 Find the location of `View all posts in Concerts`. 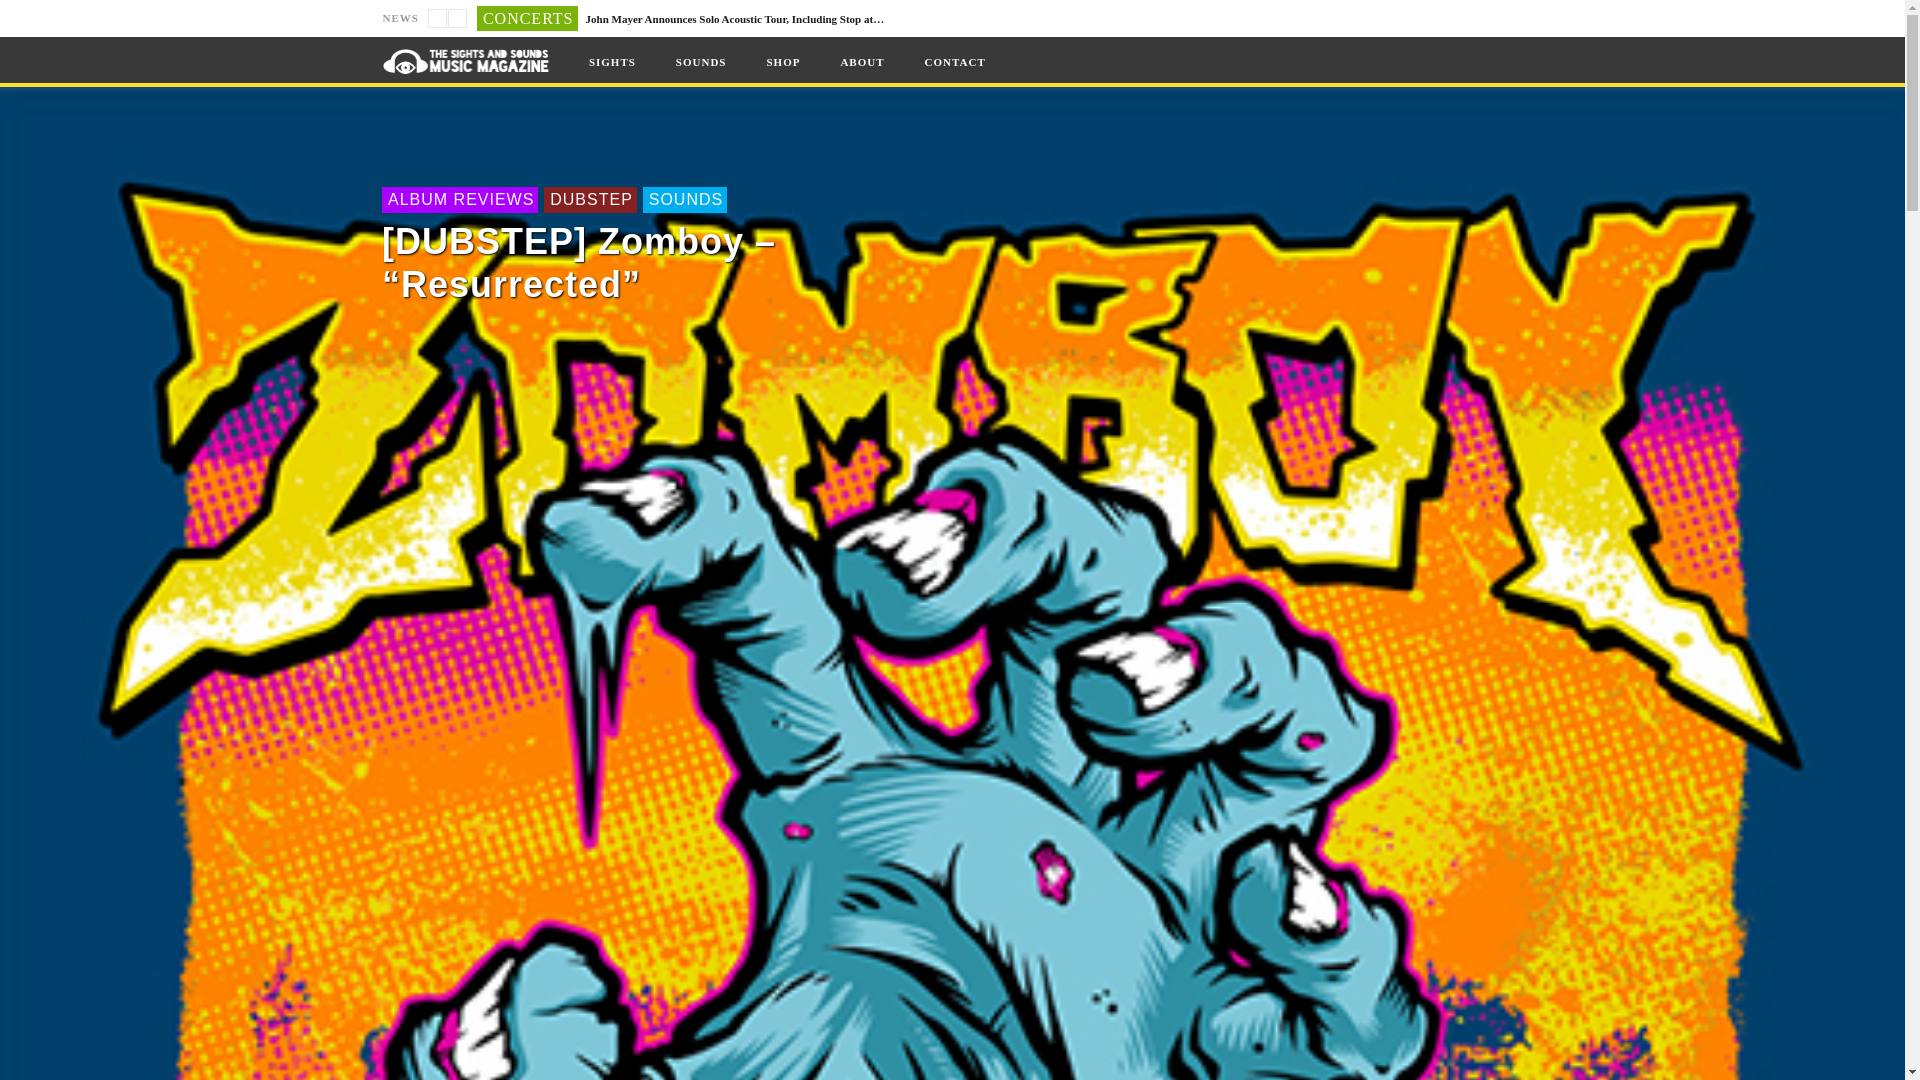

View all posts in Concerts is located at coordinates (528, 18).